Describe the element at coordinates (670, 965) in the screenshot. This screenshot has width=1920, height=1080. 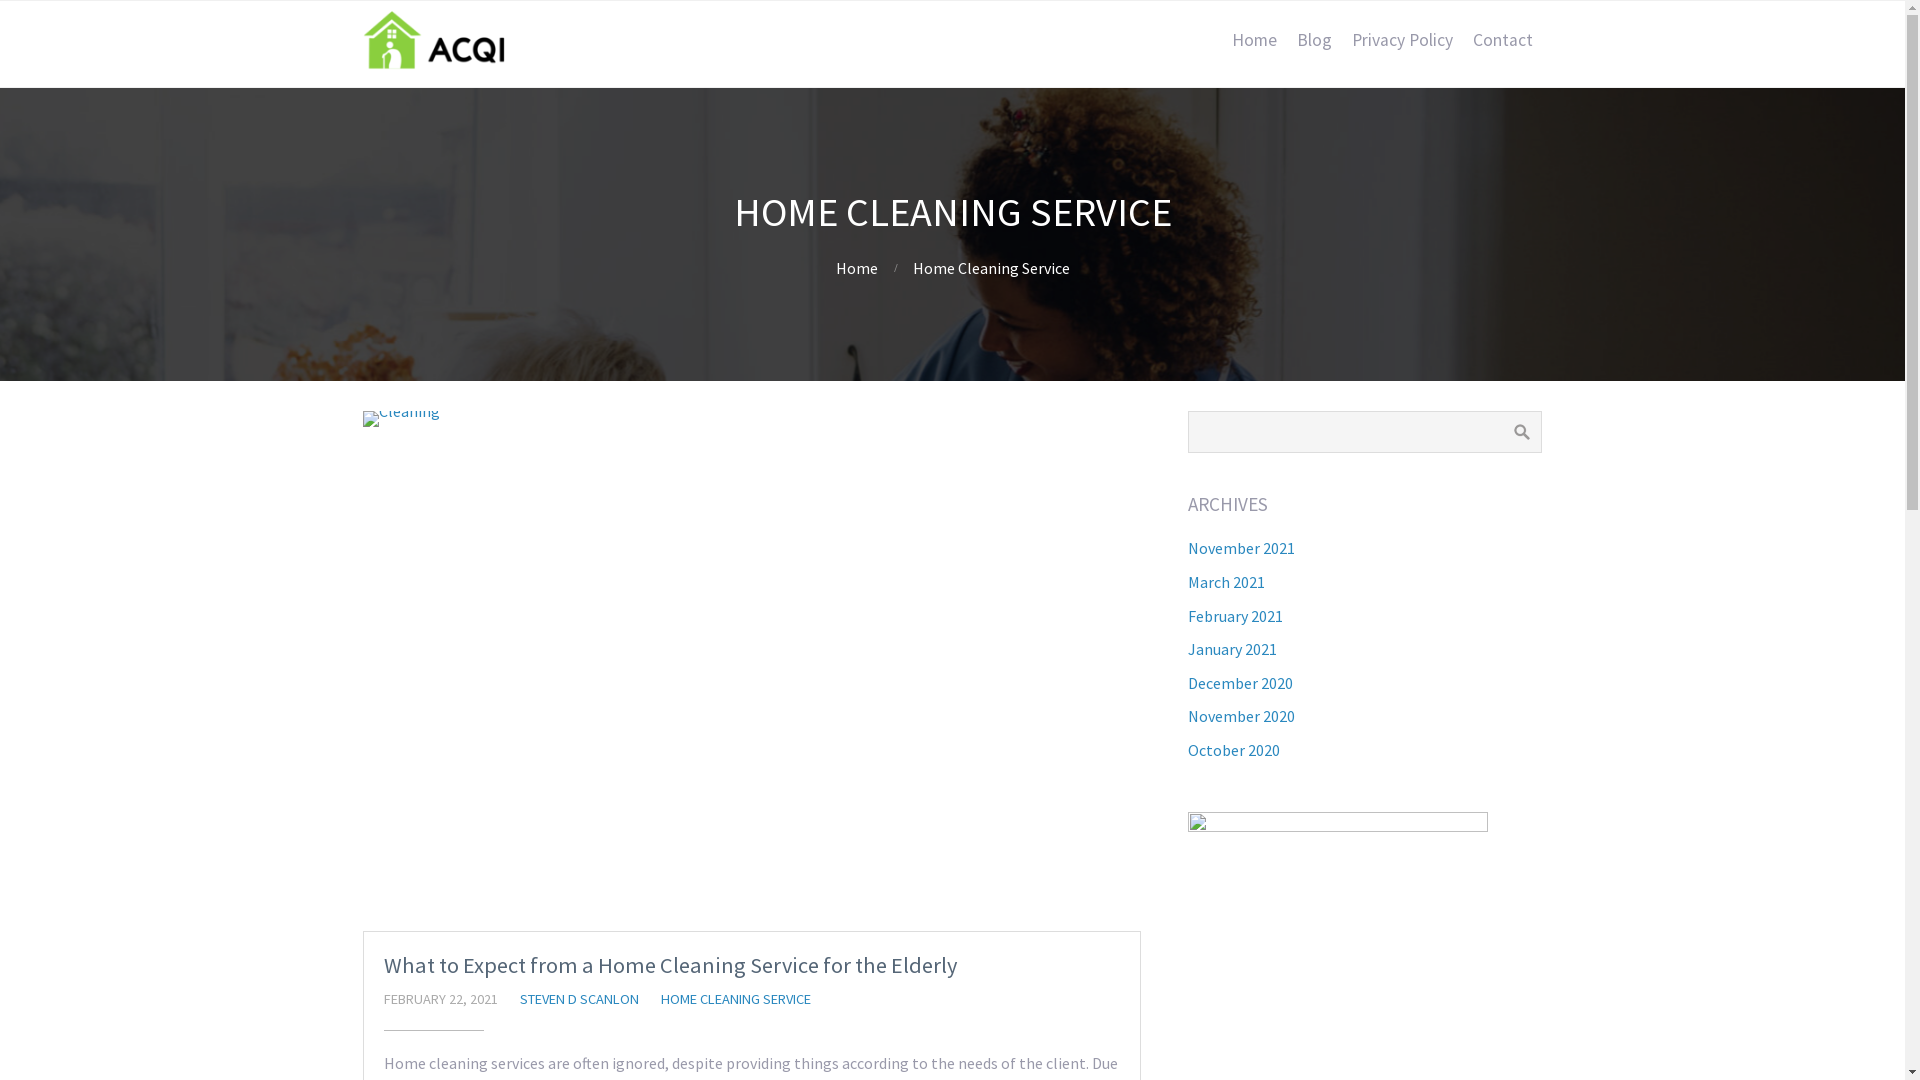
I see `What to Expect from a Home Cleaning Service for the Elderly` at that location.